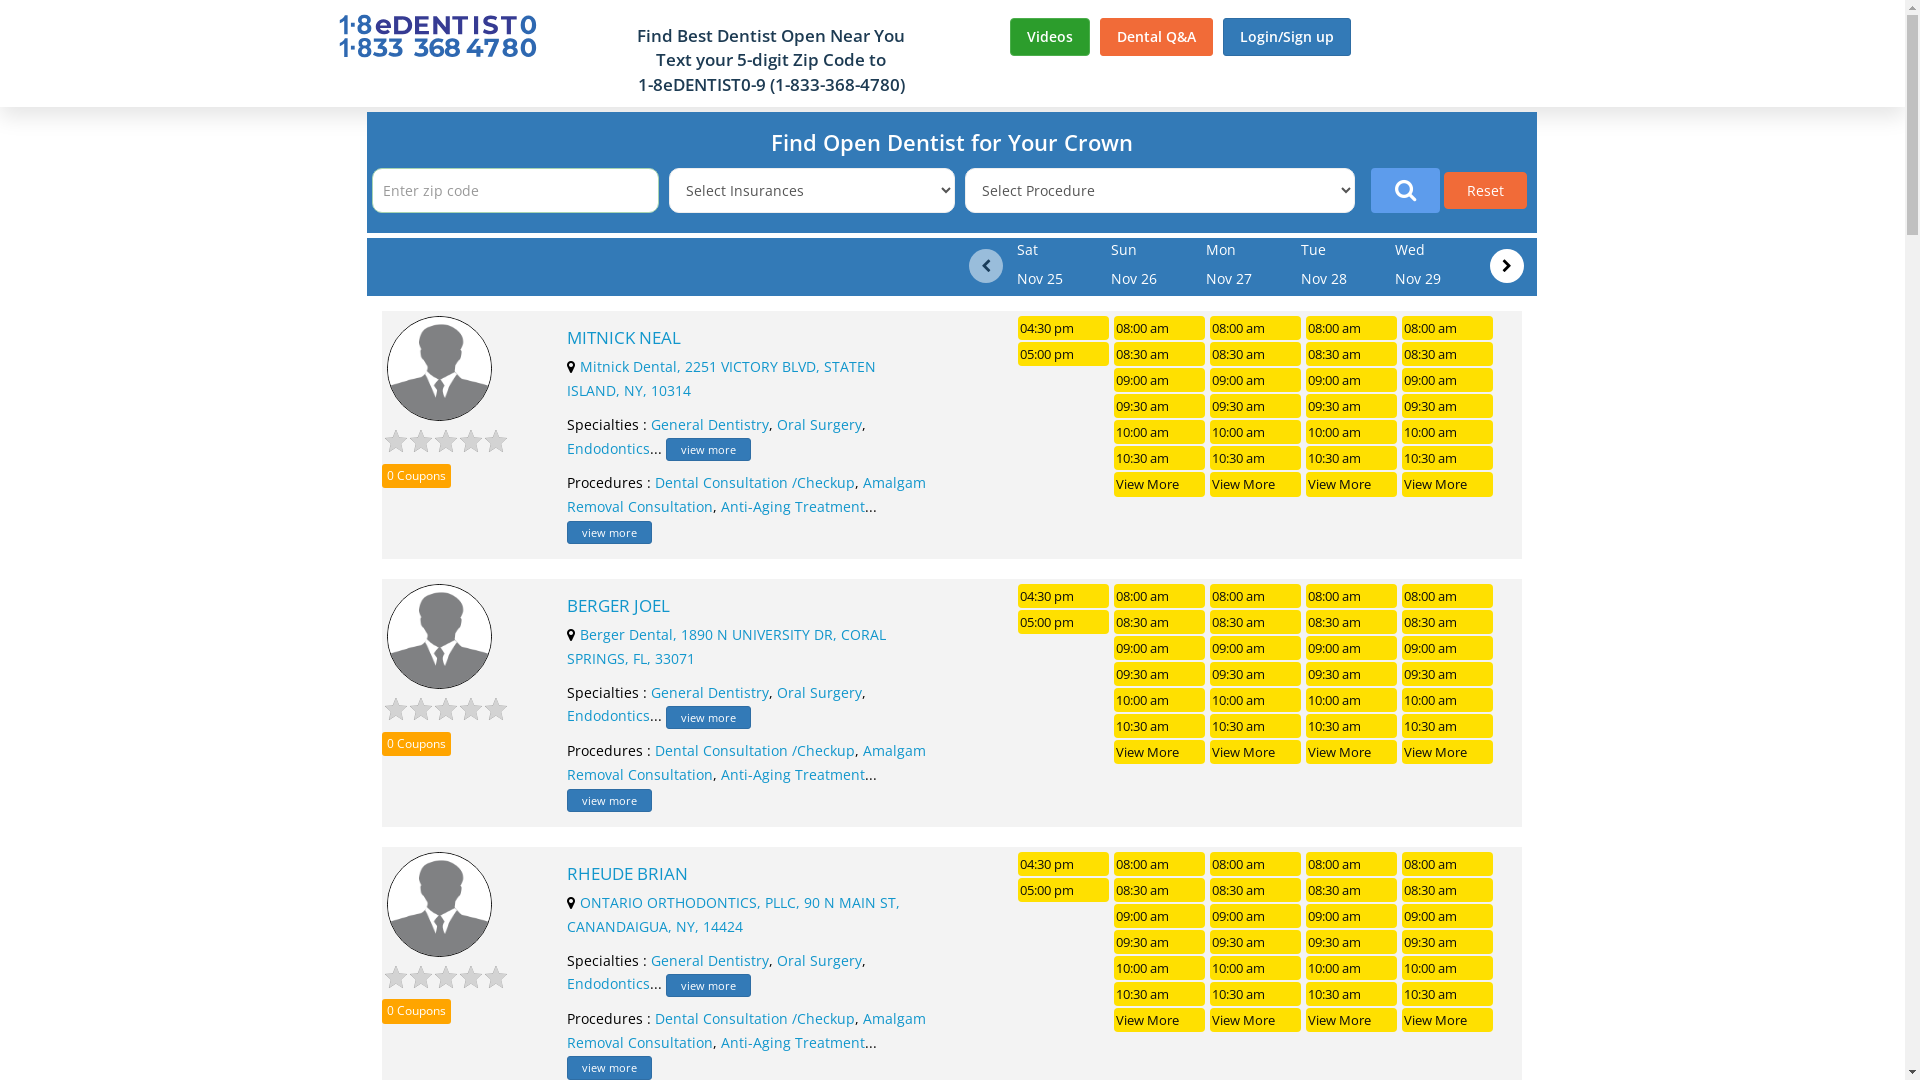 Image resolution: width=1920 pixels, height=1080 pixels. What do you see at coordinates (1733, 407) in the screenshot?
I see `Advertisement` at bounding box center [1733, 407].